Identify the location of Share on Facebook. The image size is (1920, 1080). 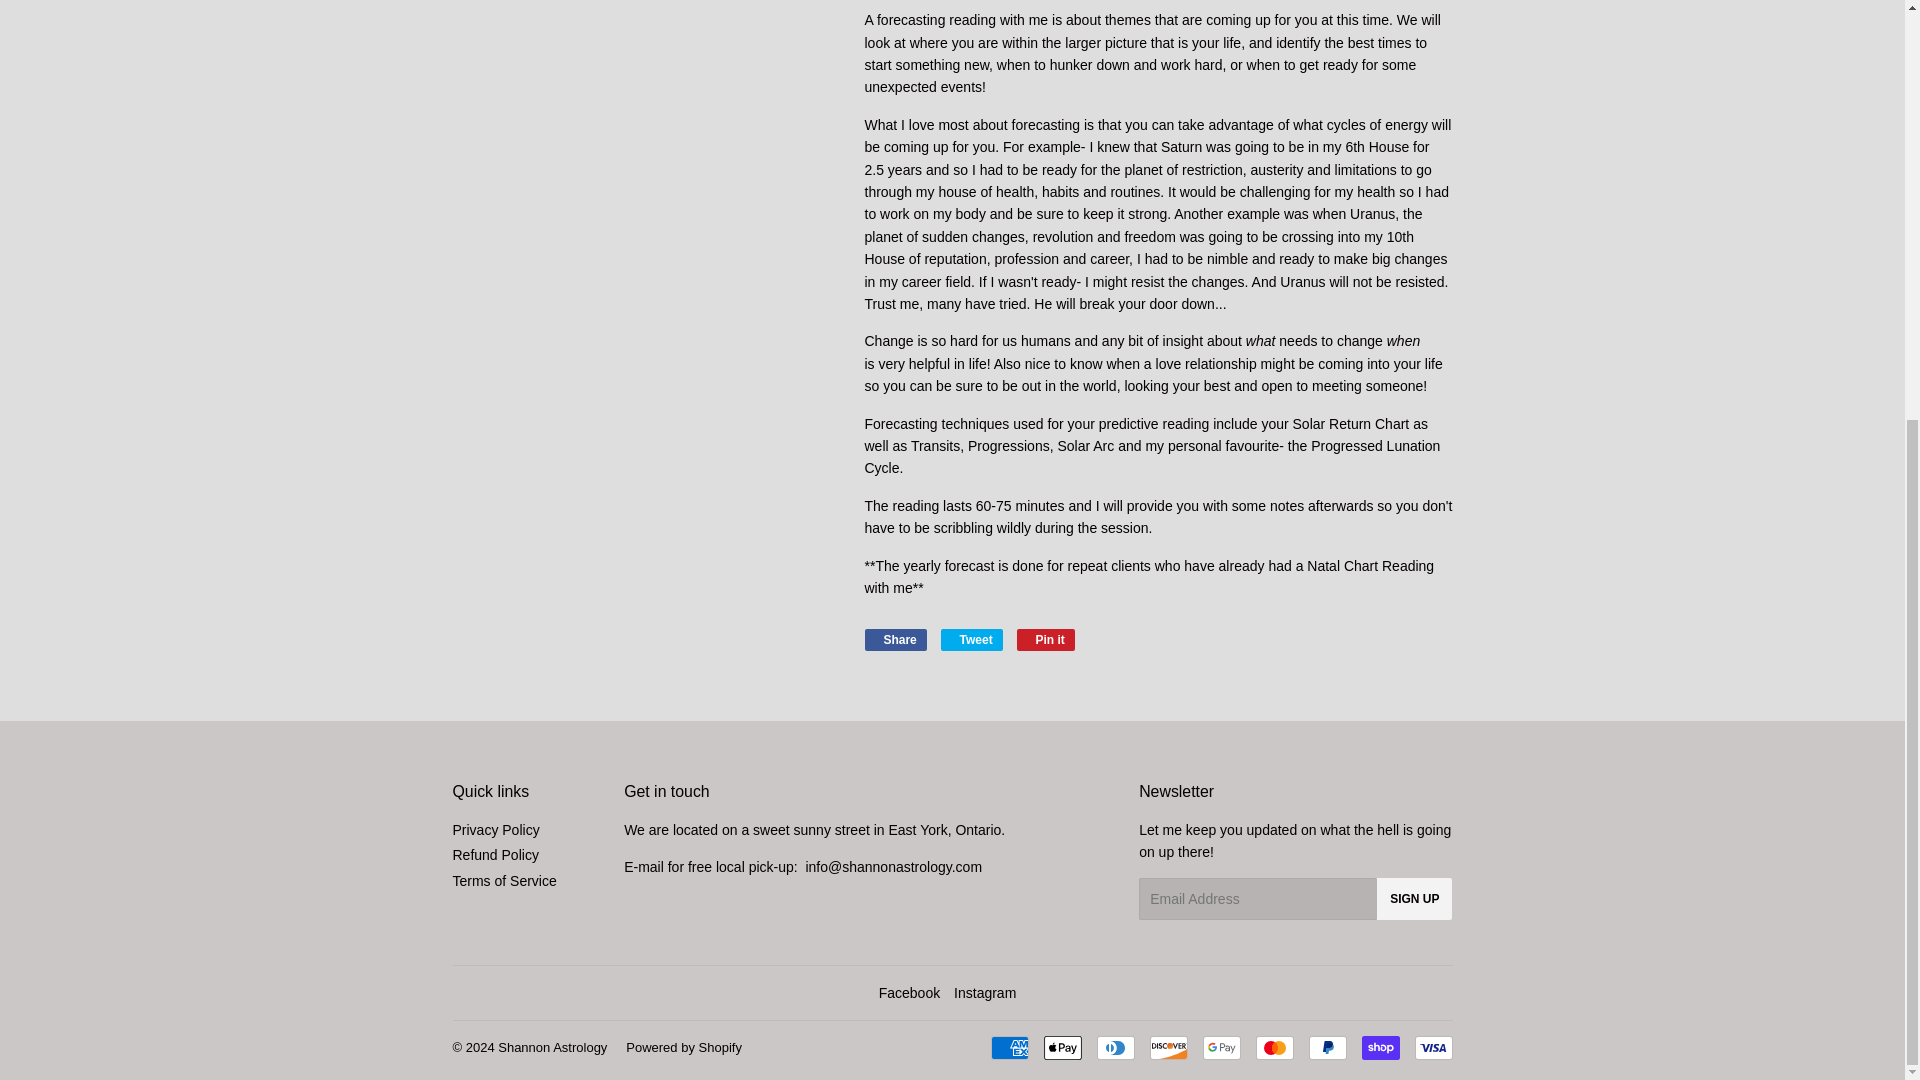
(1046, 640).